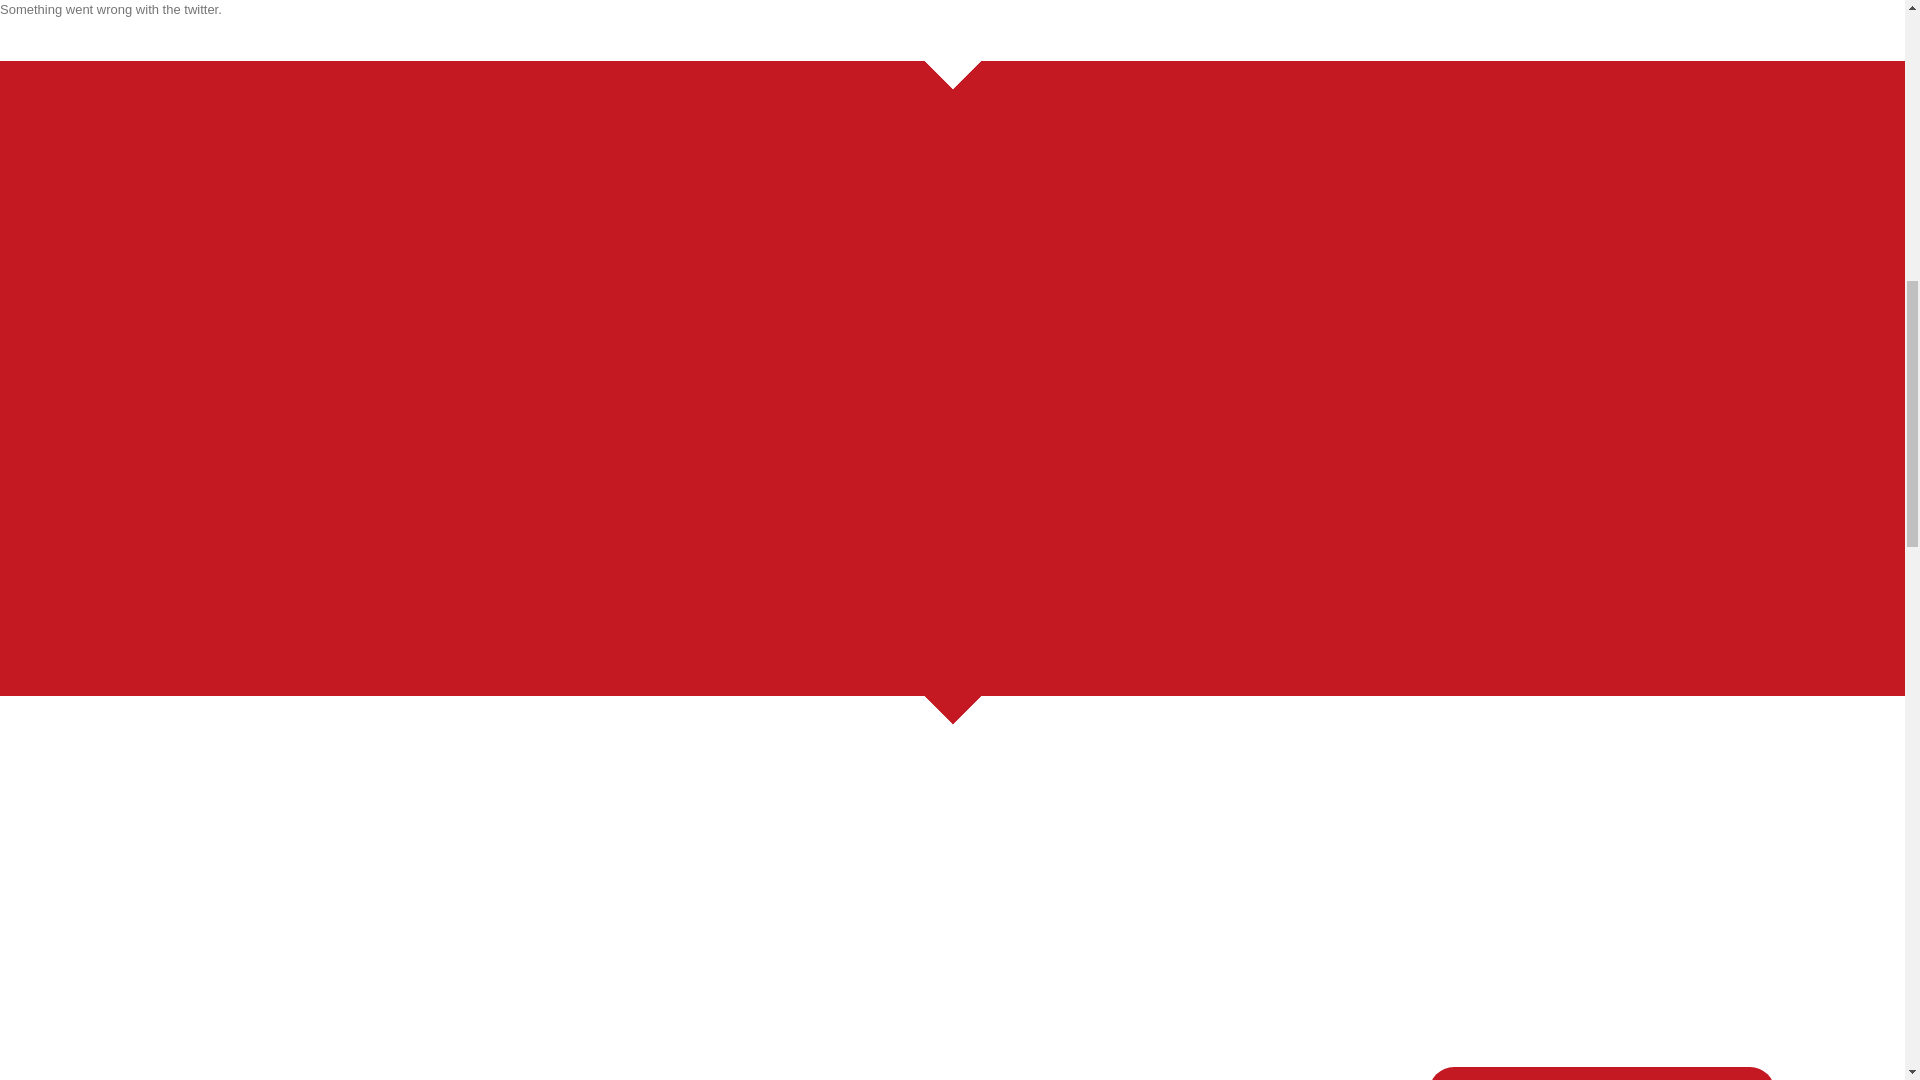  Describe the element at coordinates (1601, 1074) in the screenshot. I see `LEARN MORE ABOUT US` at that location.